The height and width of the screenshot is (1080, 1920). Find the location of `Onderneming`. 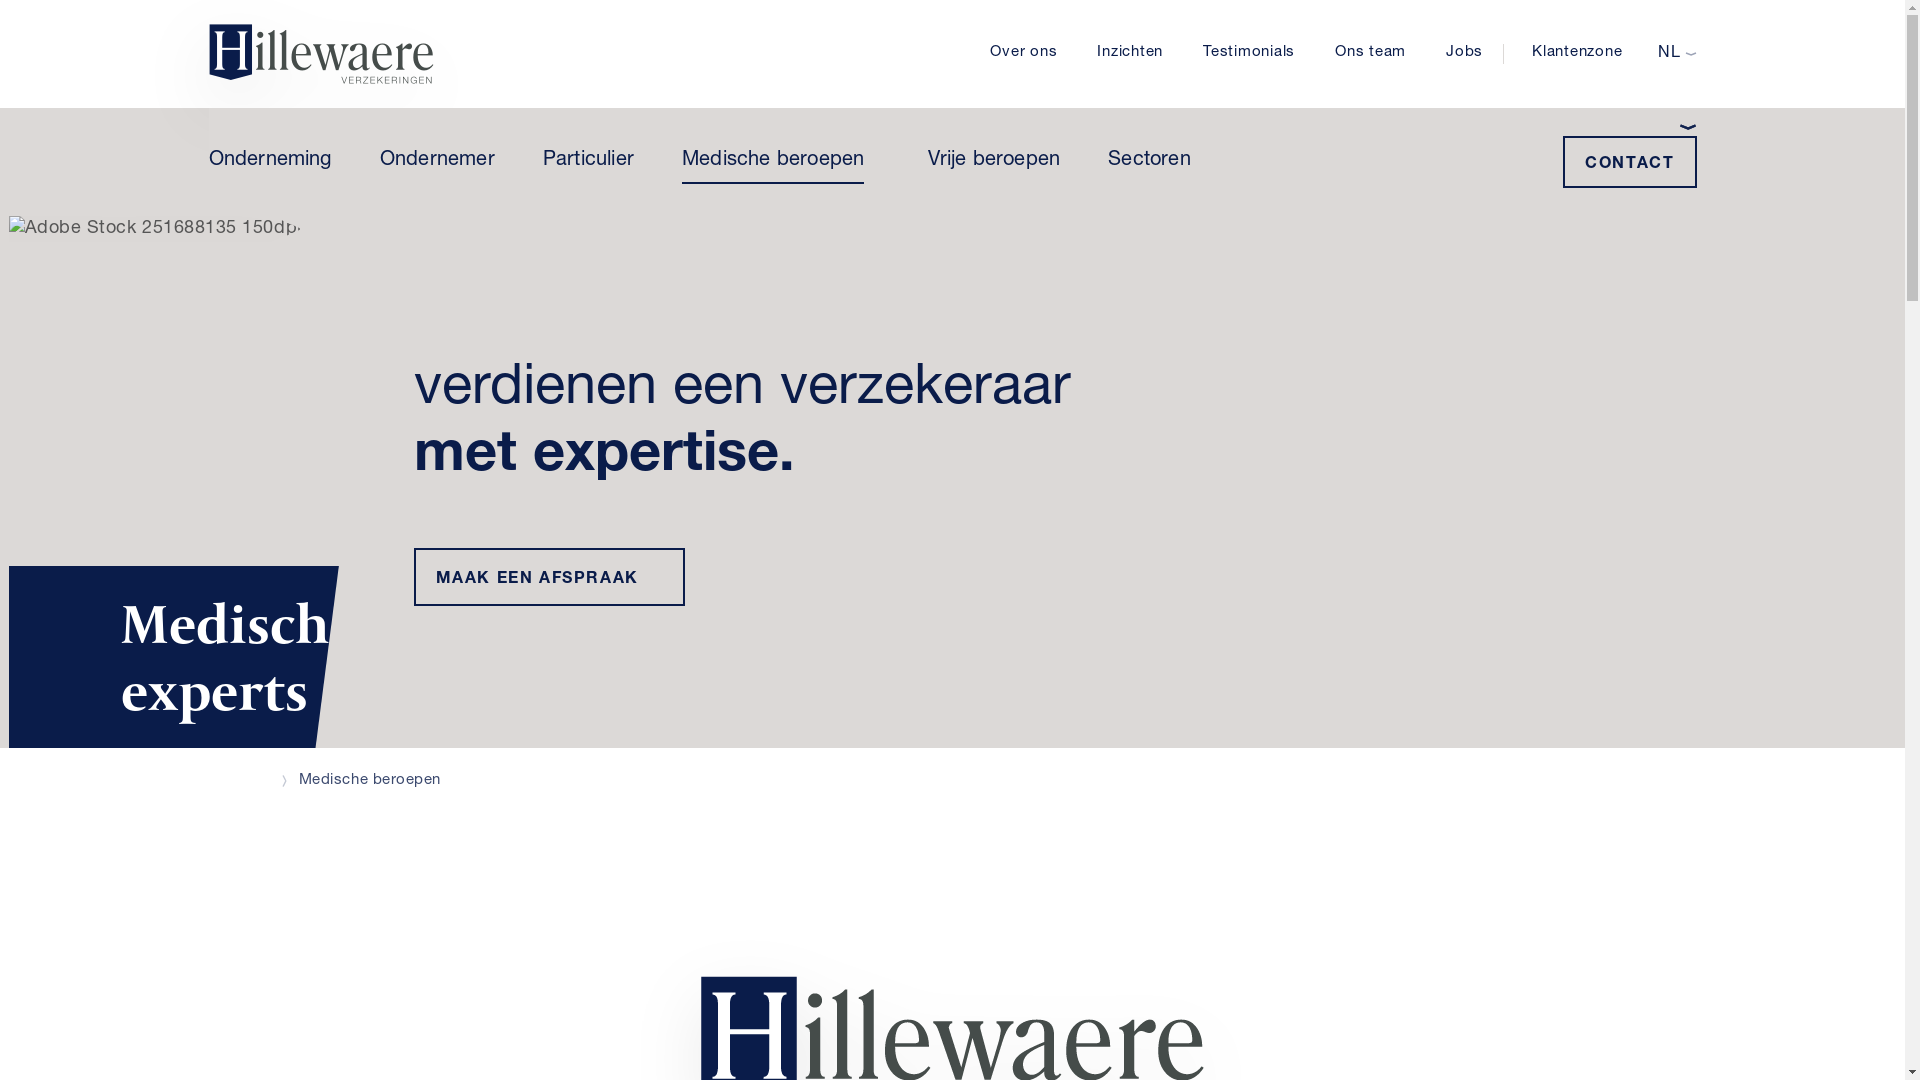

Onderneming is located at coordinates (270, 166).